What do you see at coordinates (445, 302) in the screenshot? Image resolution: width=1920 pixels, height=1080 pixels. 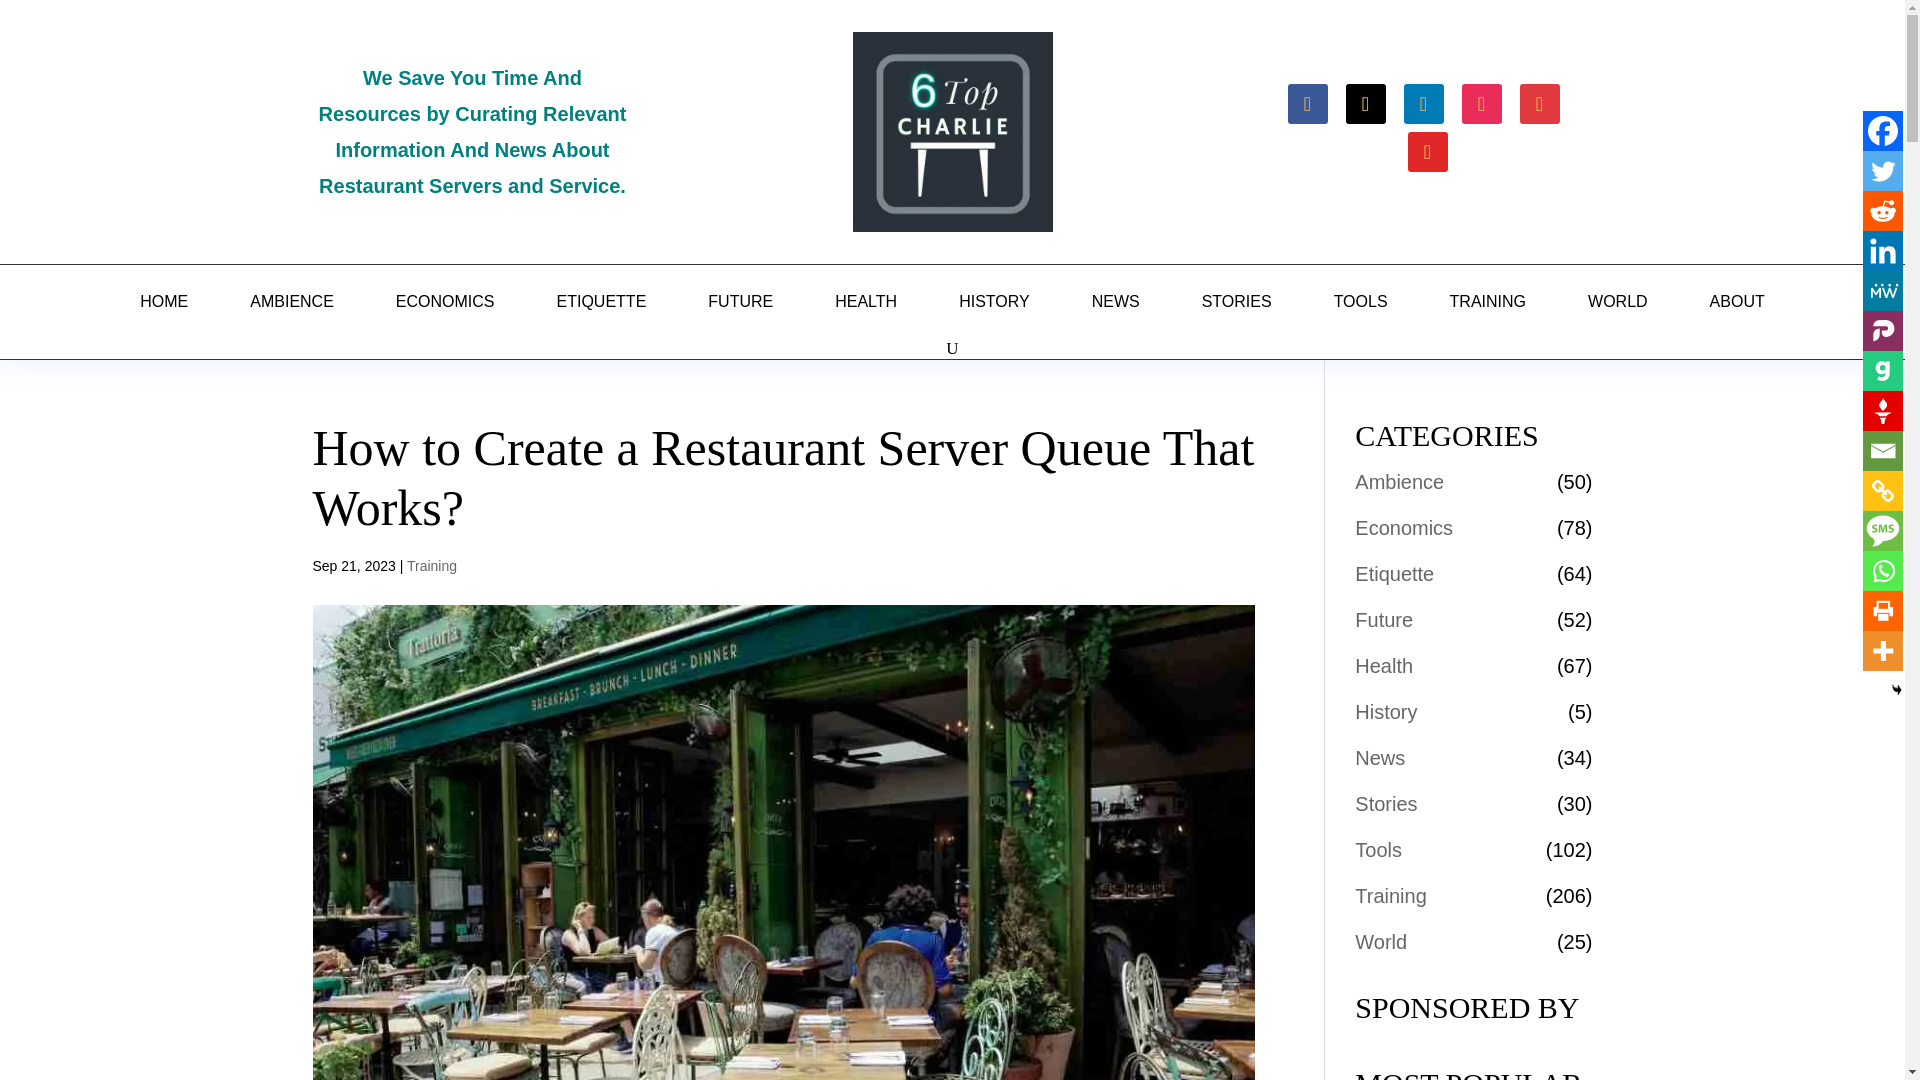 I see `ECONOMICS` at bounding box center [445, 302].